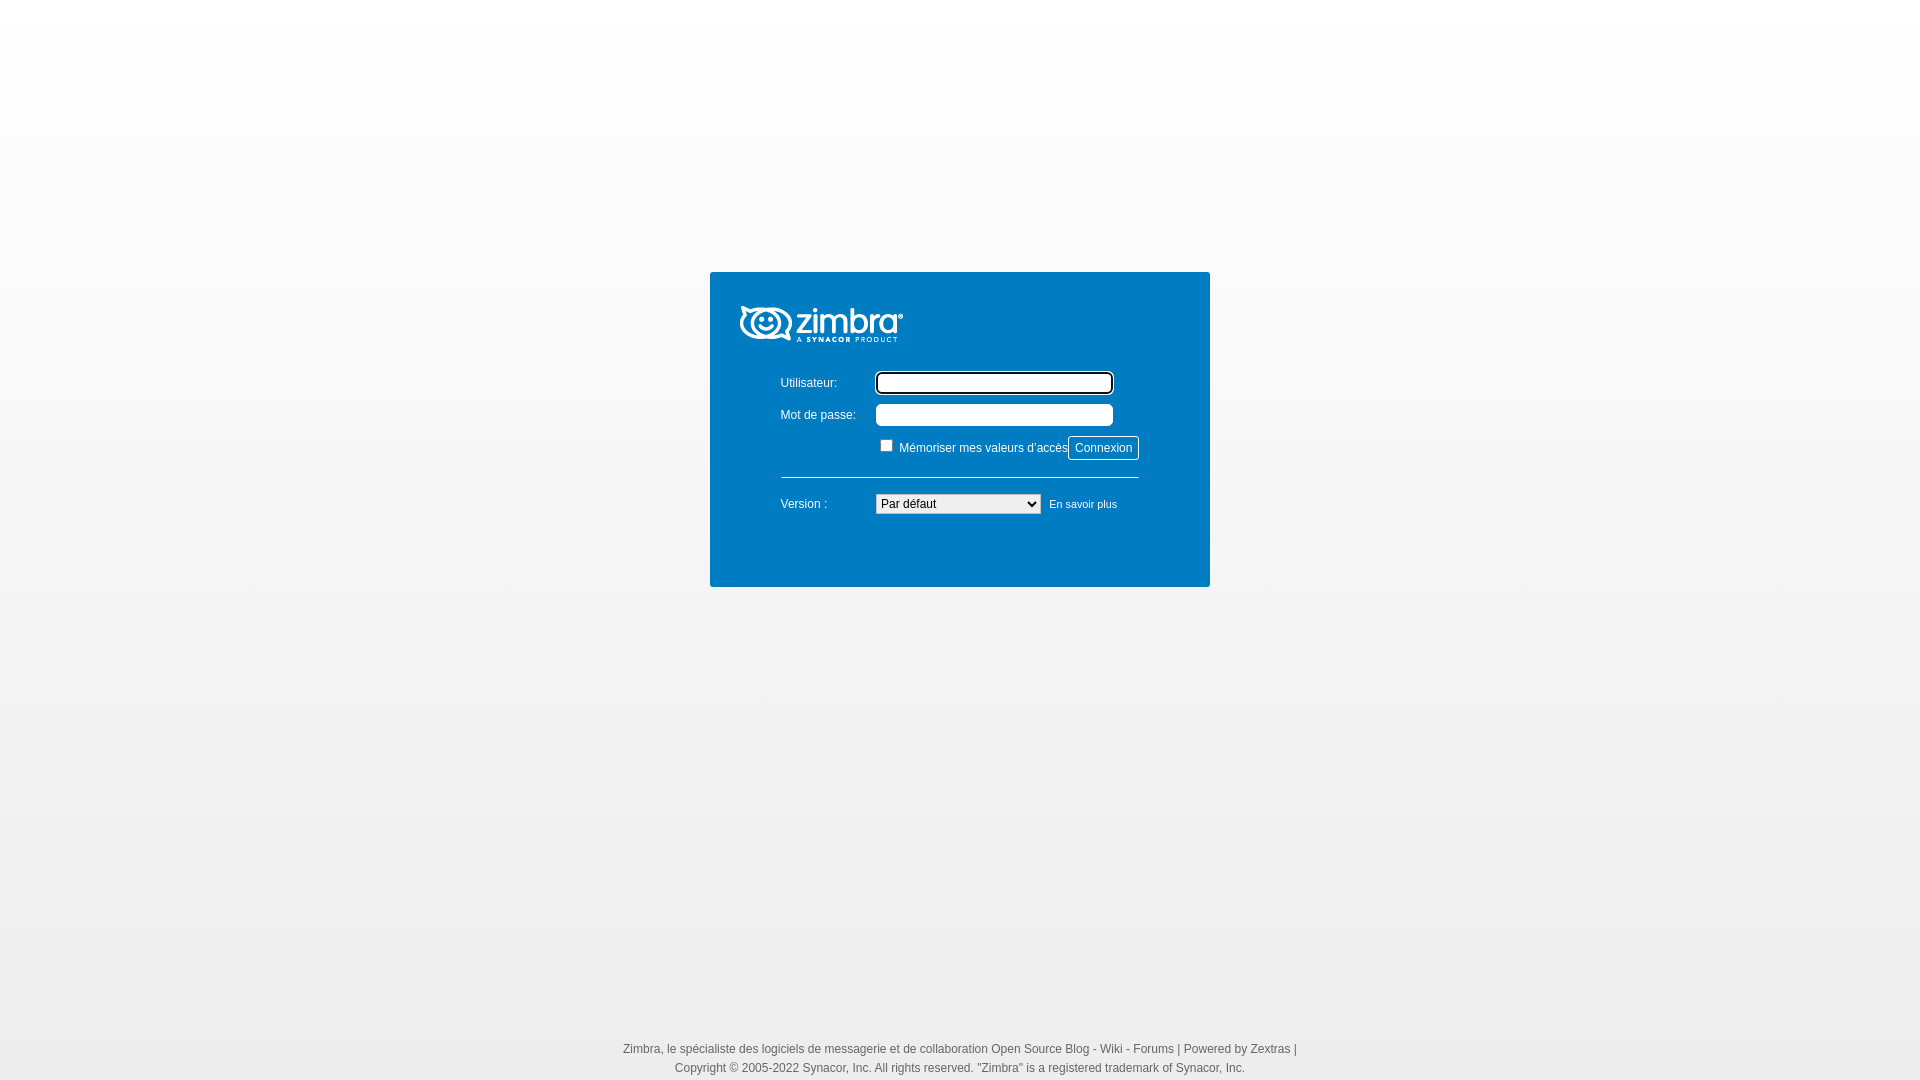  I want to click on Connexion, so click(1104, 448).